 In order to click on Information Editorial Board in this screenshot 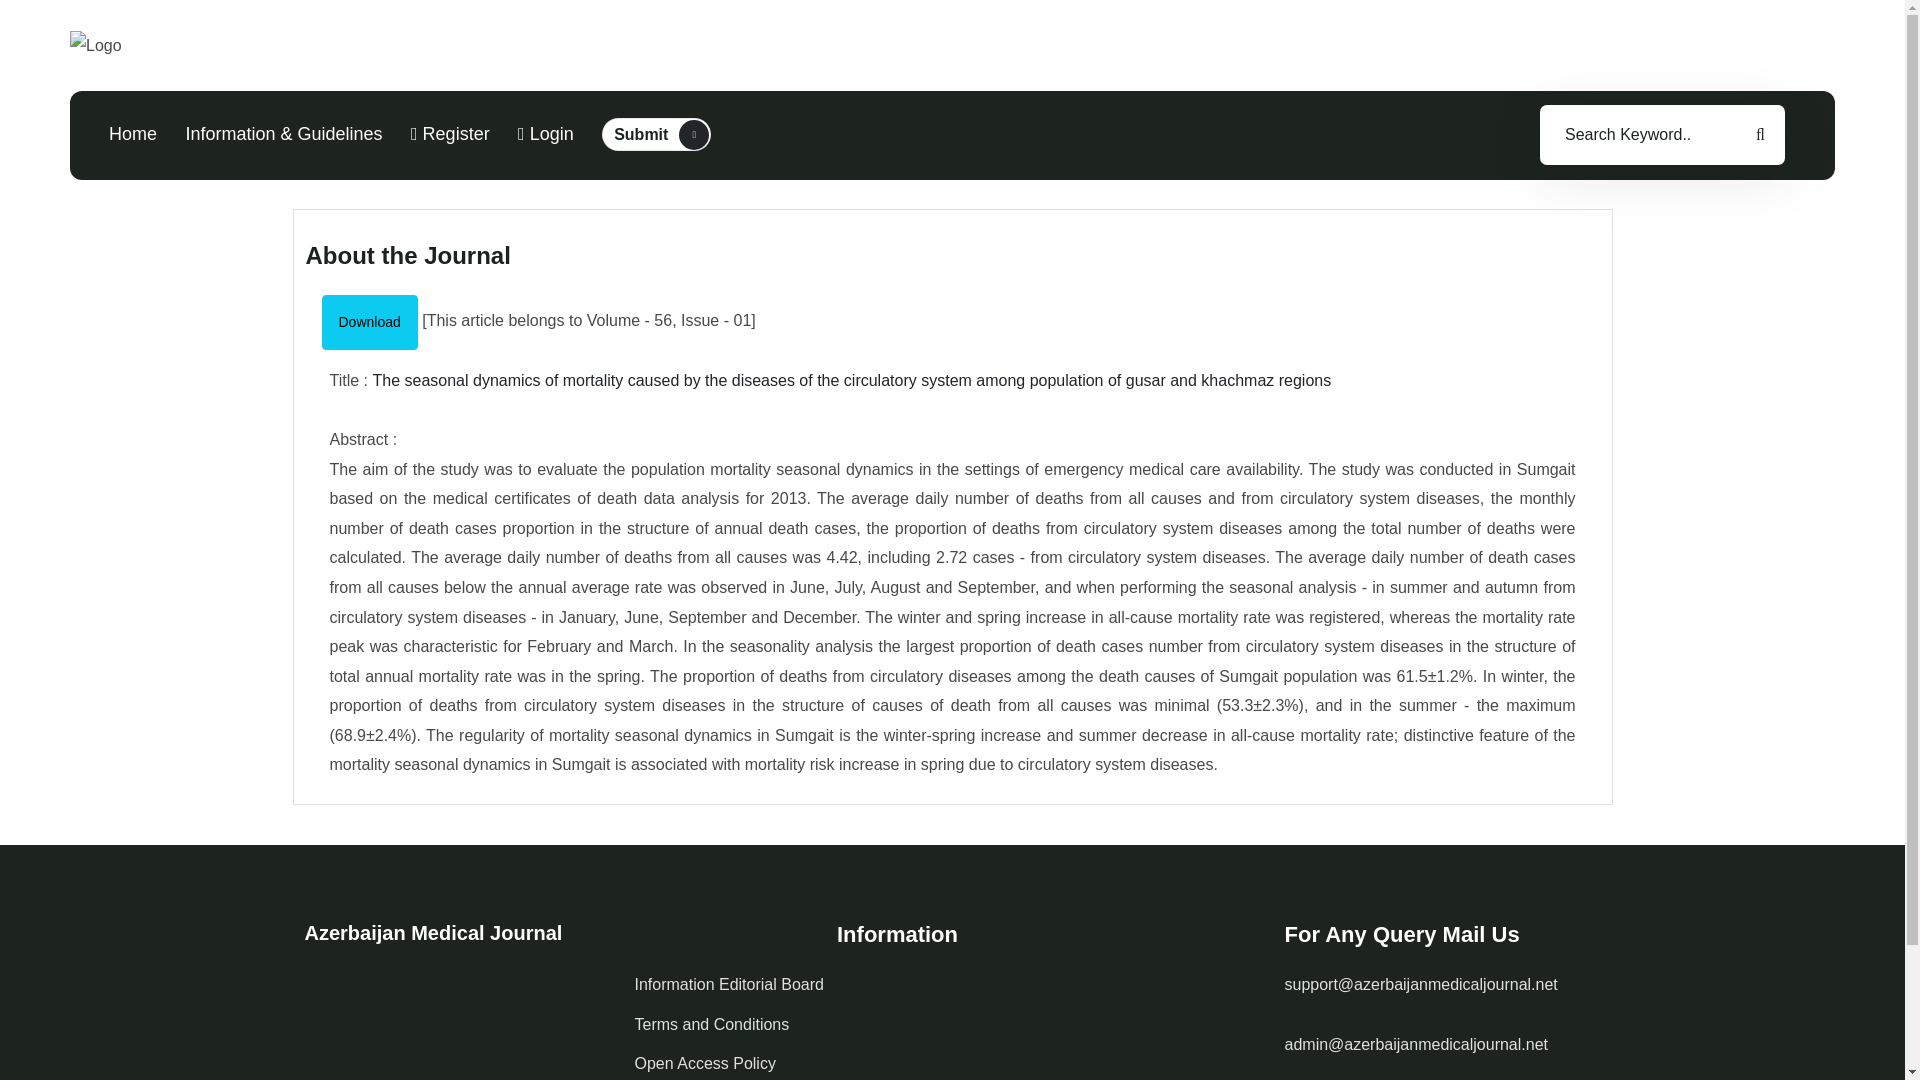, I will do `click(728, 984)`.